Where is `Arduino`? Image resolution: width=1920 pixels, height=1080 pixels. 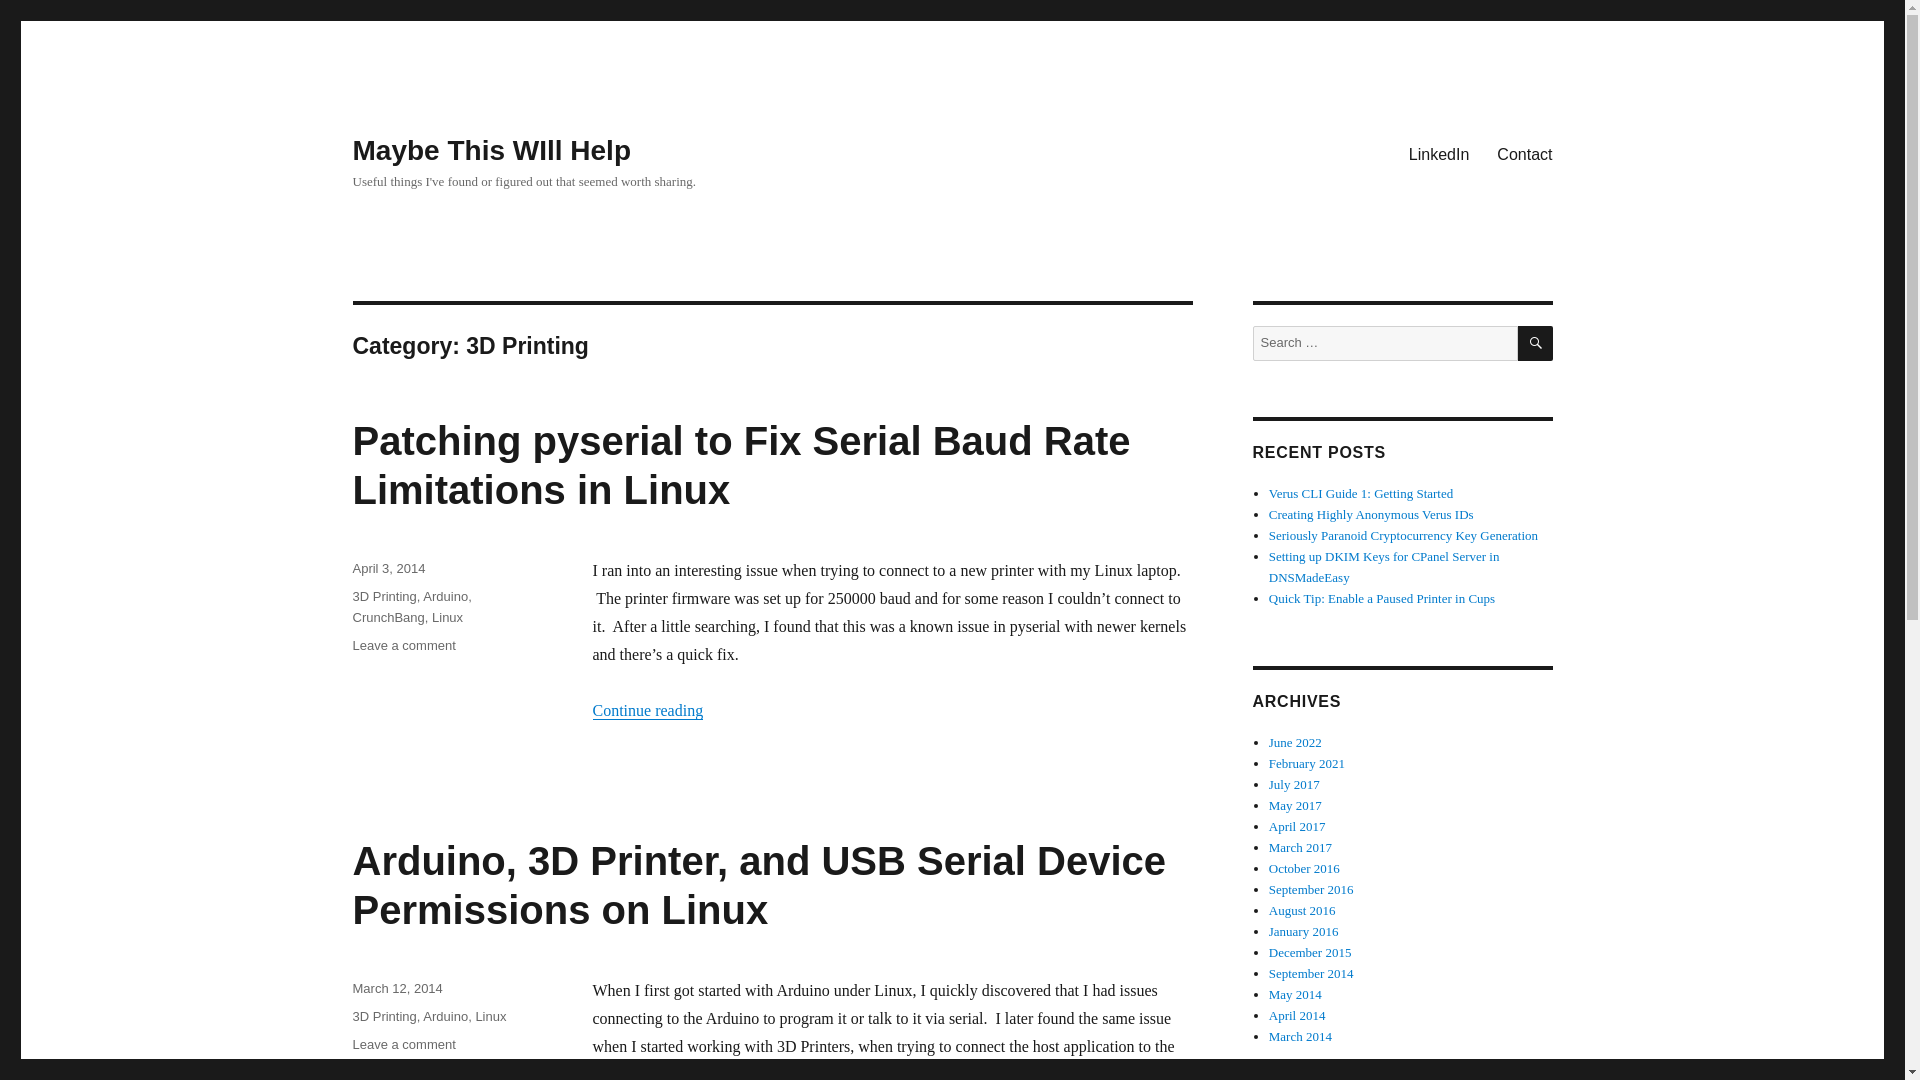 Arduino is located at coordinates (445, 596).